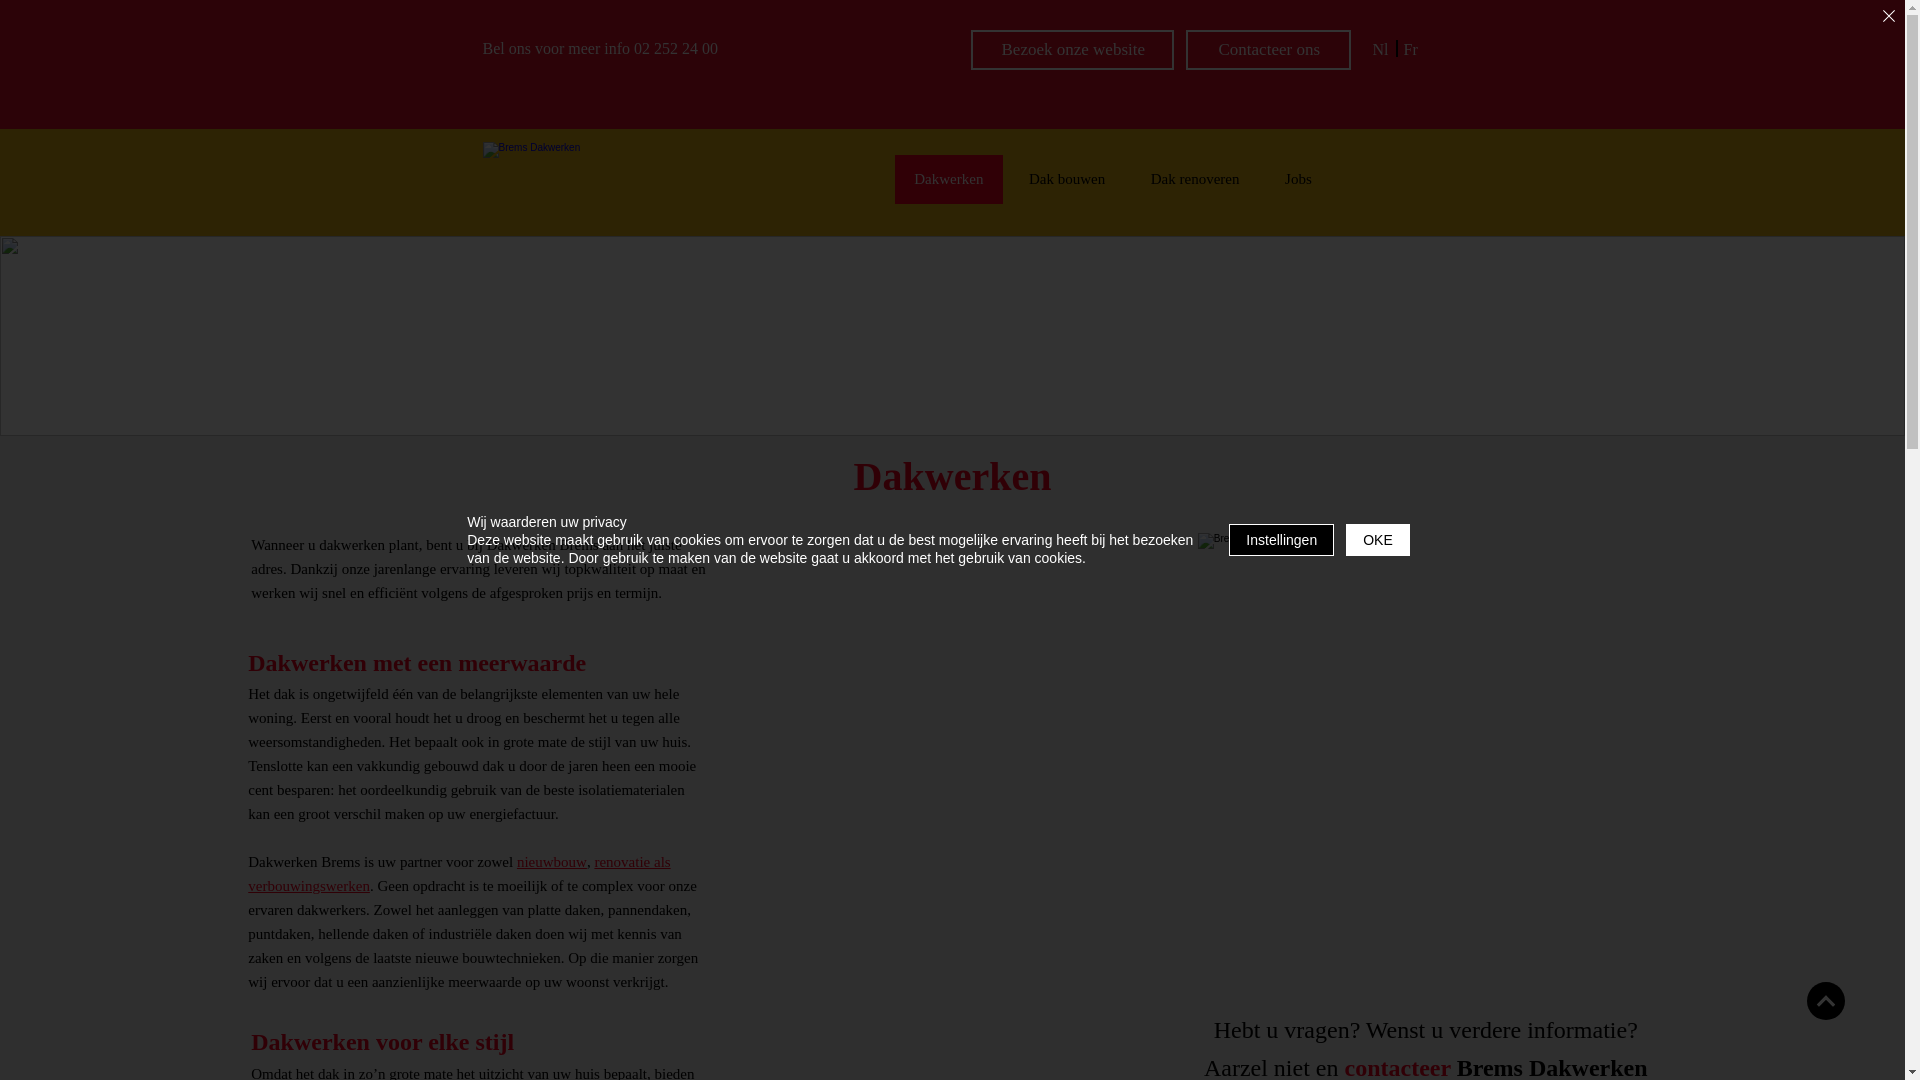  What do you see at coordinates (1411, 50) in the screenshot?
I see `Fr` at bounding box center [1411, 50].